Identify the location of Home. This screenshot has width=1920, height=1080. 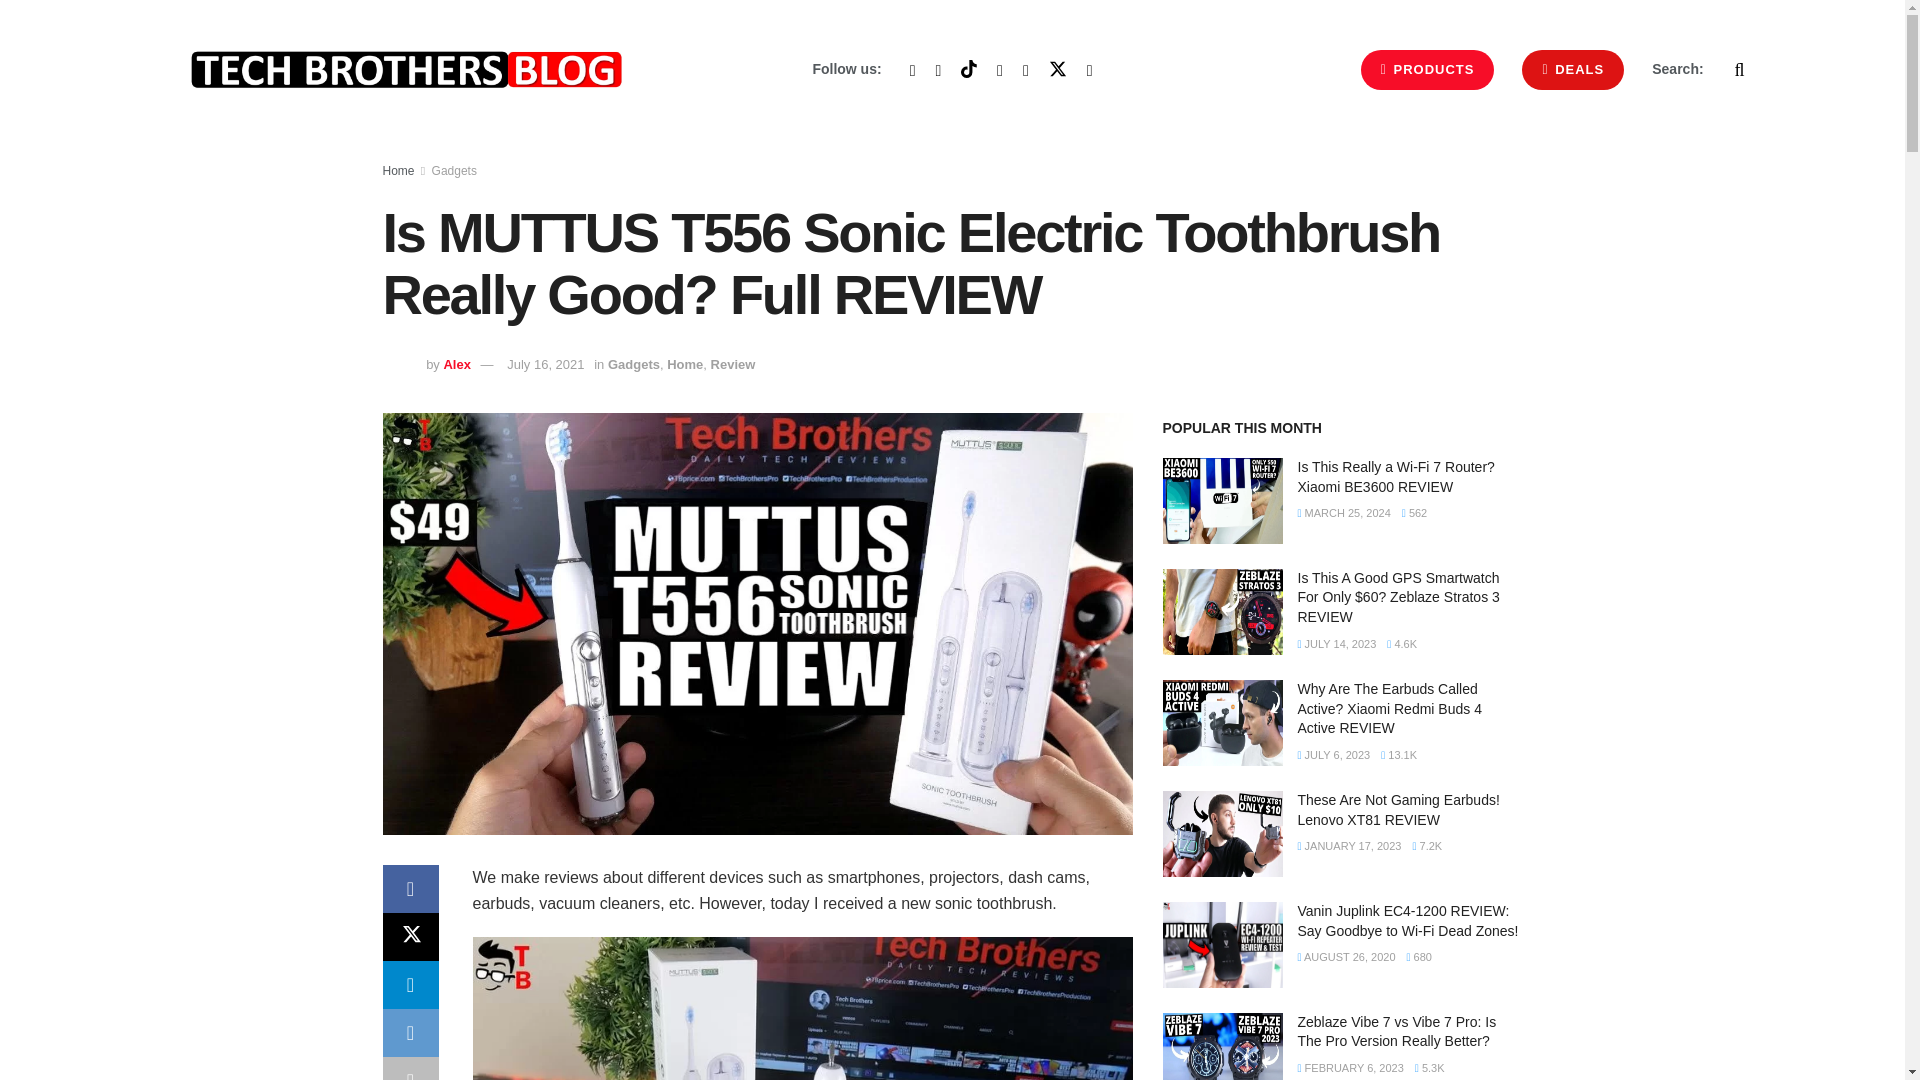
(684, 364).